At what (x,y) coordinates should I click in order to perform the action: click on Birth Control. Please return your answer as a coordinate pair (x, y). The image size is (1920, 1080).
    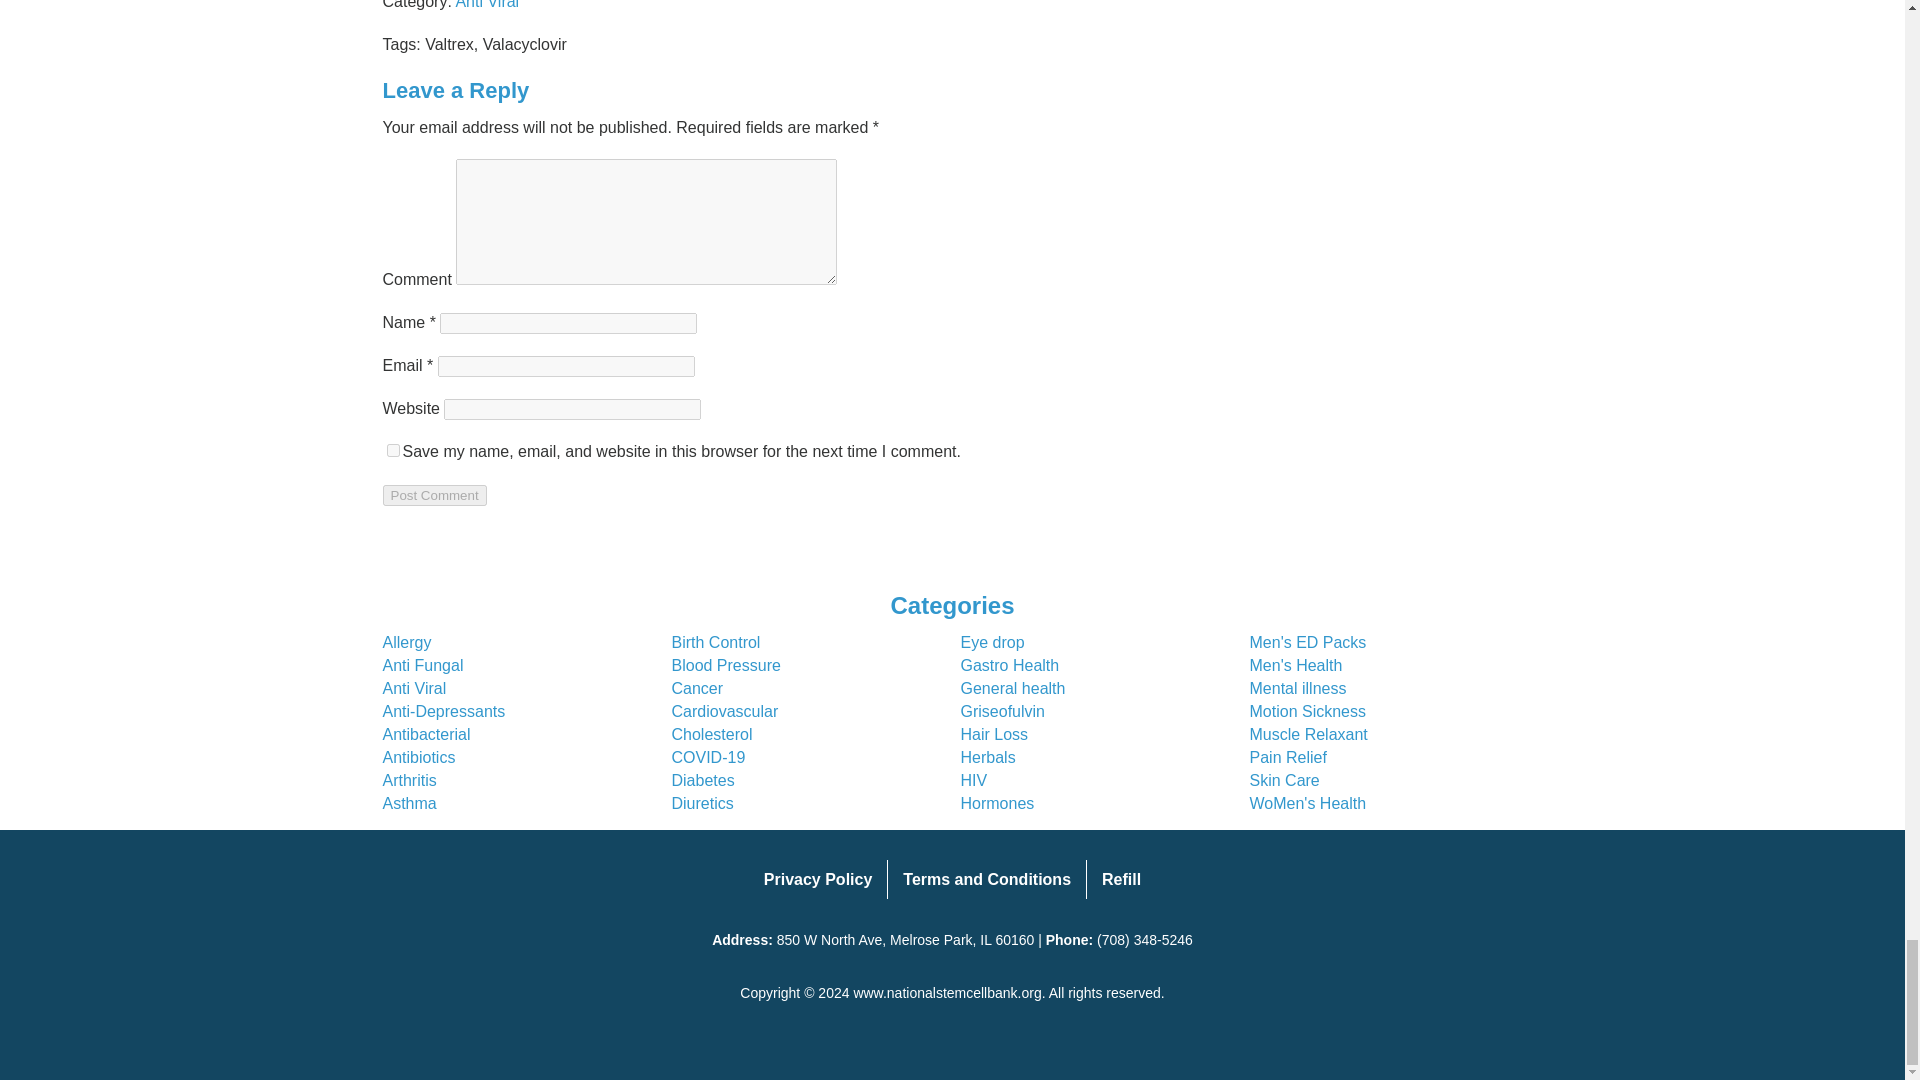
    Looking at the image, I should click on (716, 642).